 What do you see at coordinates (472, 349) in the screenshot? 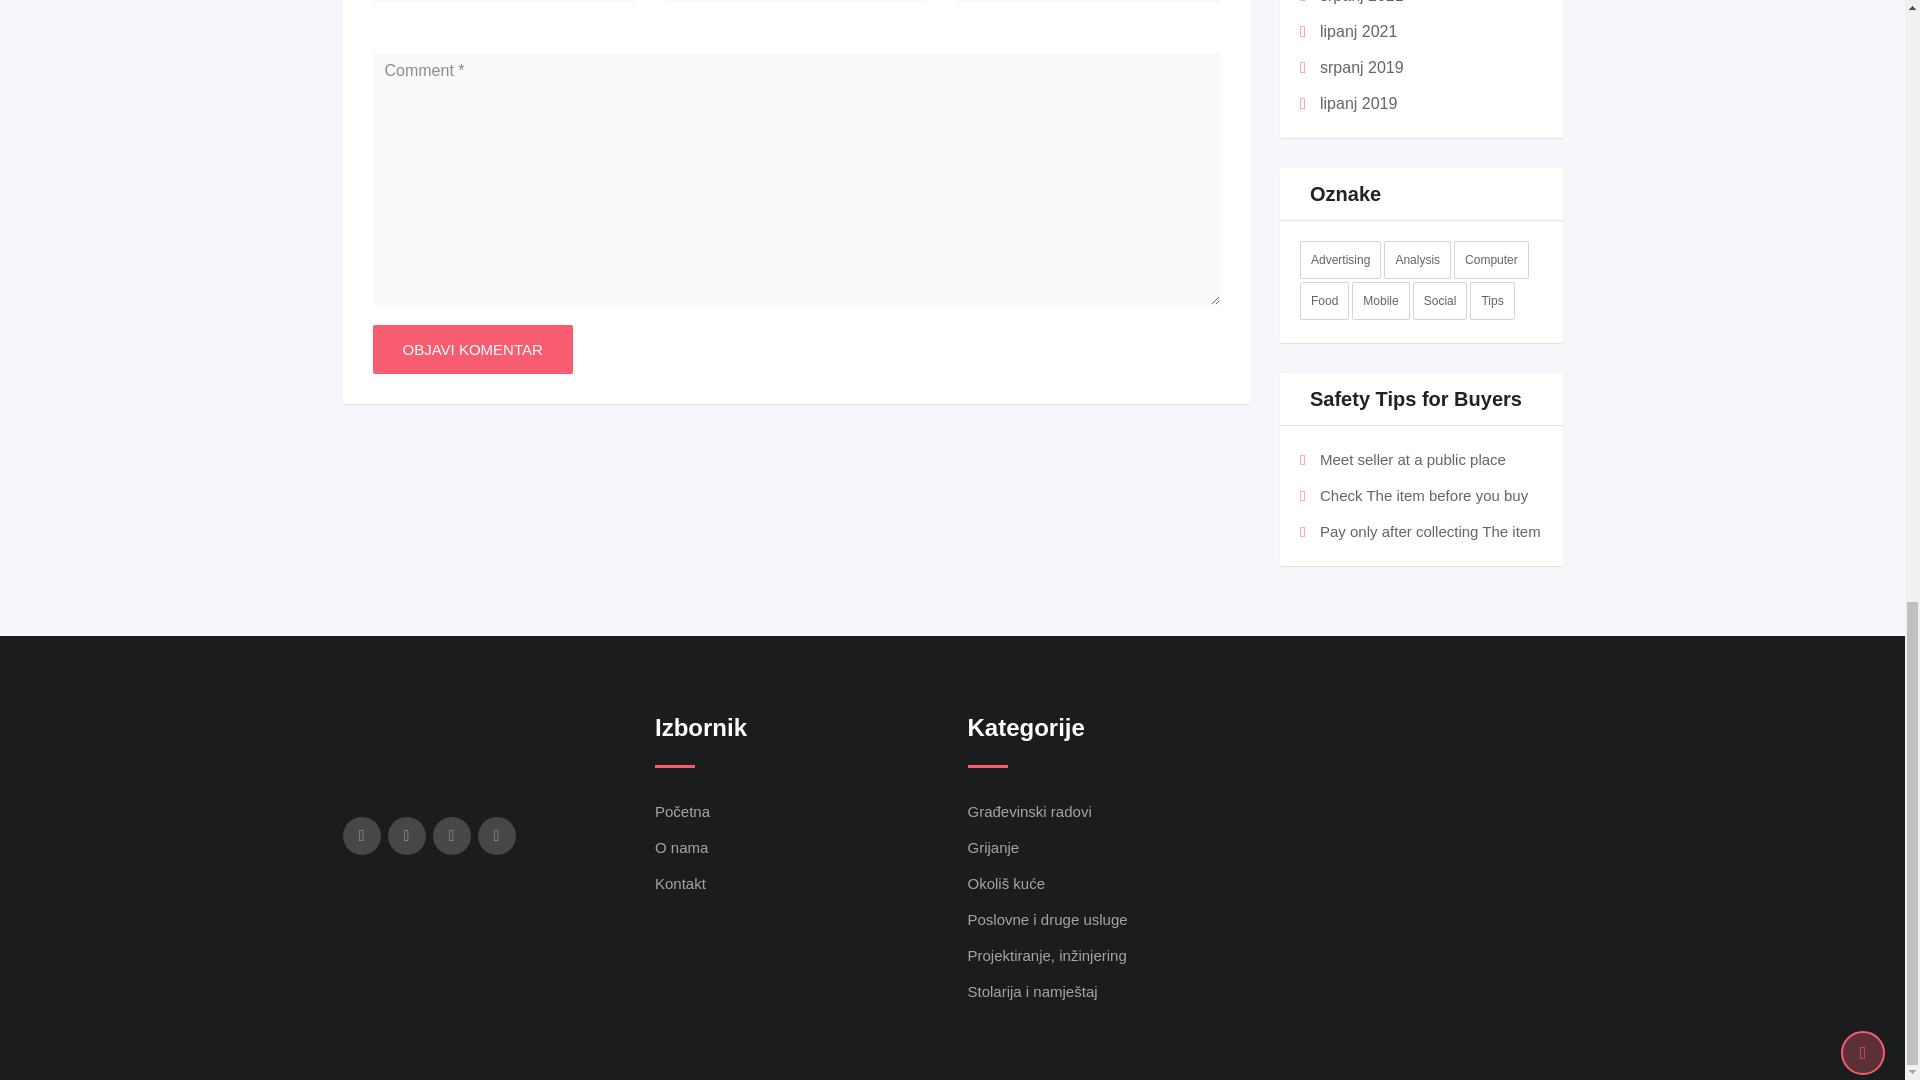
I see `Please wait until Google reCaptcha is loaded.` at bounding box center [472, 349].